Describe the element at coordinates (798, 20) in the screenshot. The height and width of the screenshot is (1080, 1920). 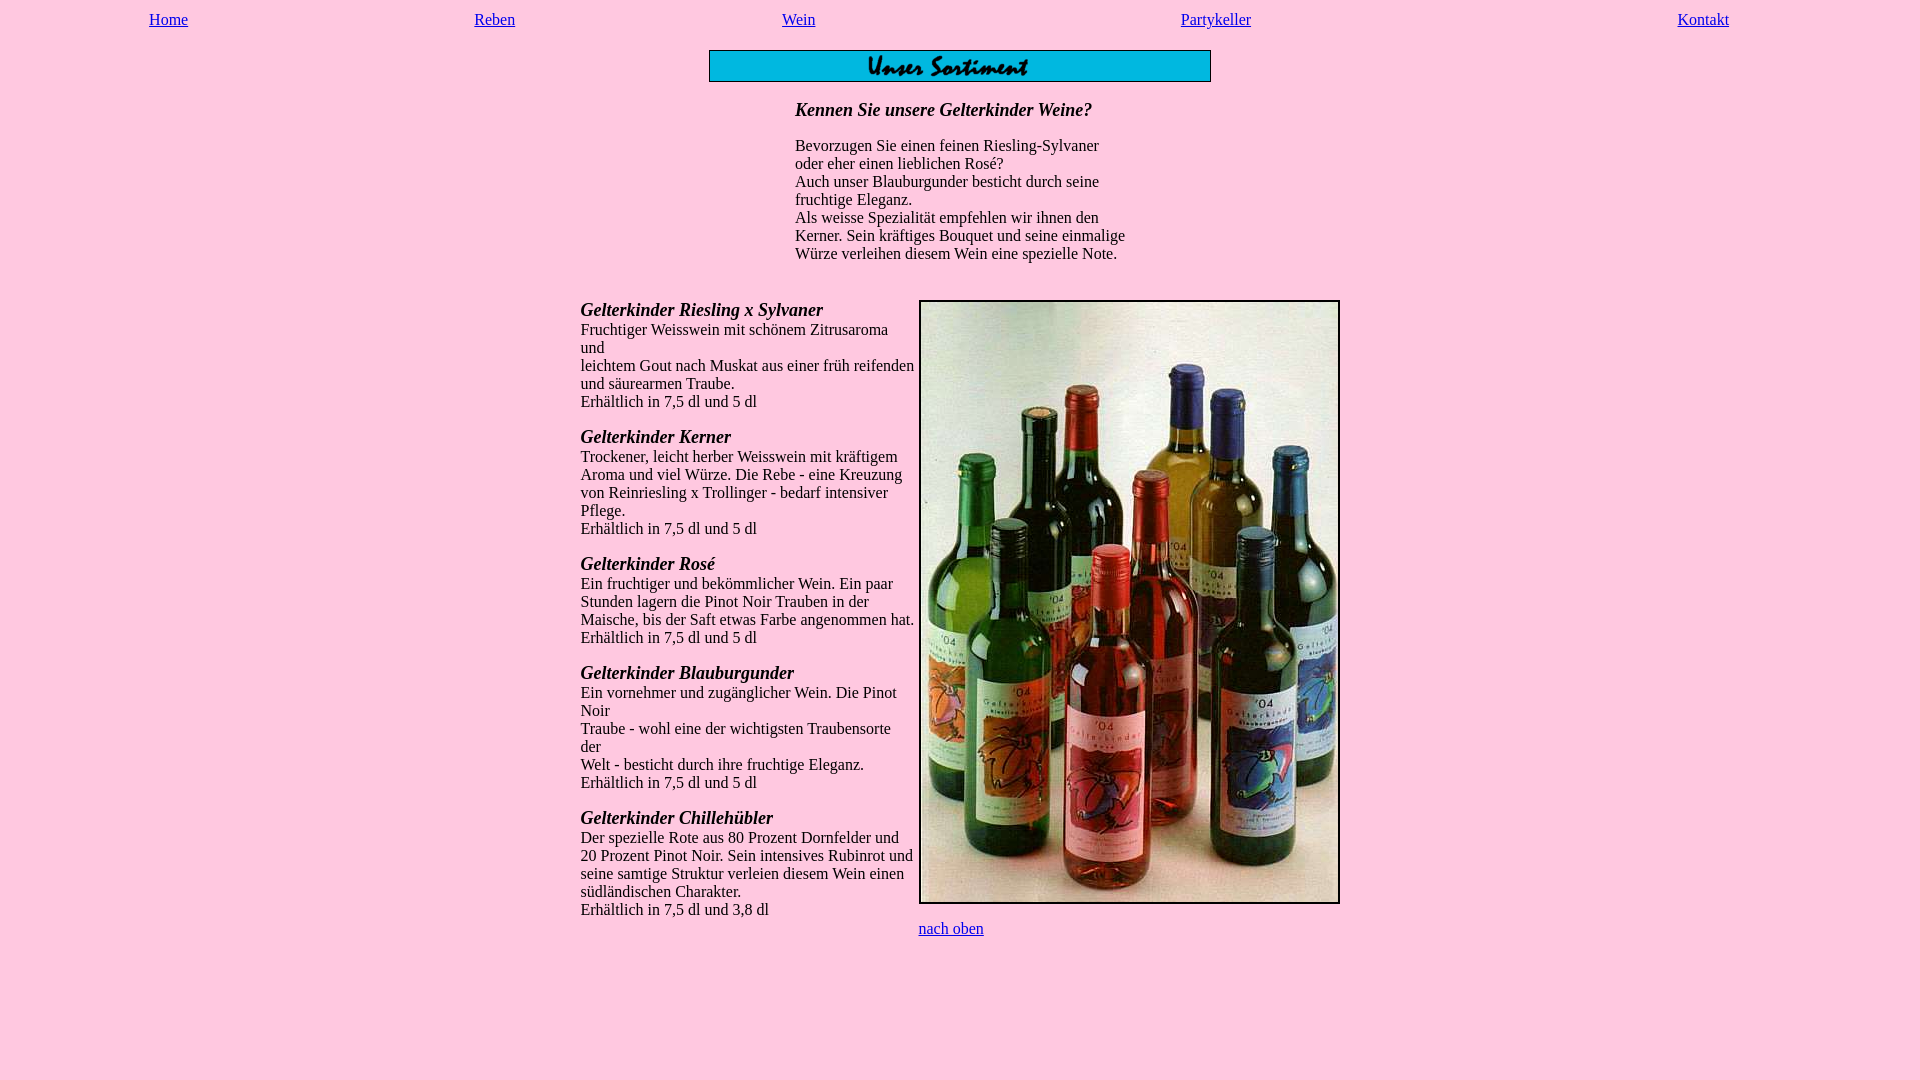
I see `Wein` at that location.